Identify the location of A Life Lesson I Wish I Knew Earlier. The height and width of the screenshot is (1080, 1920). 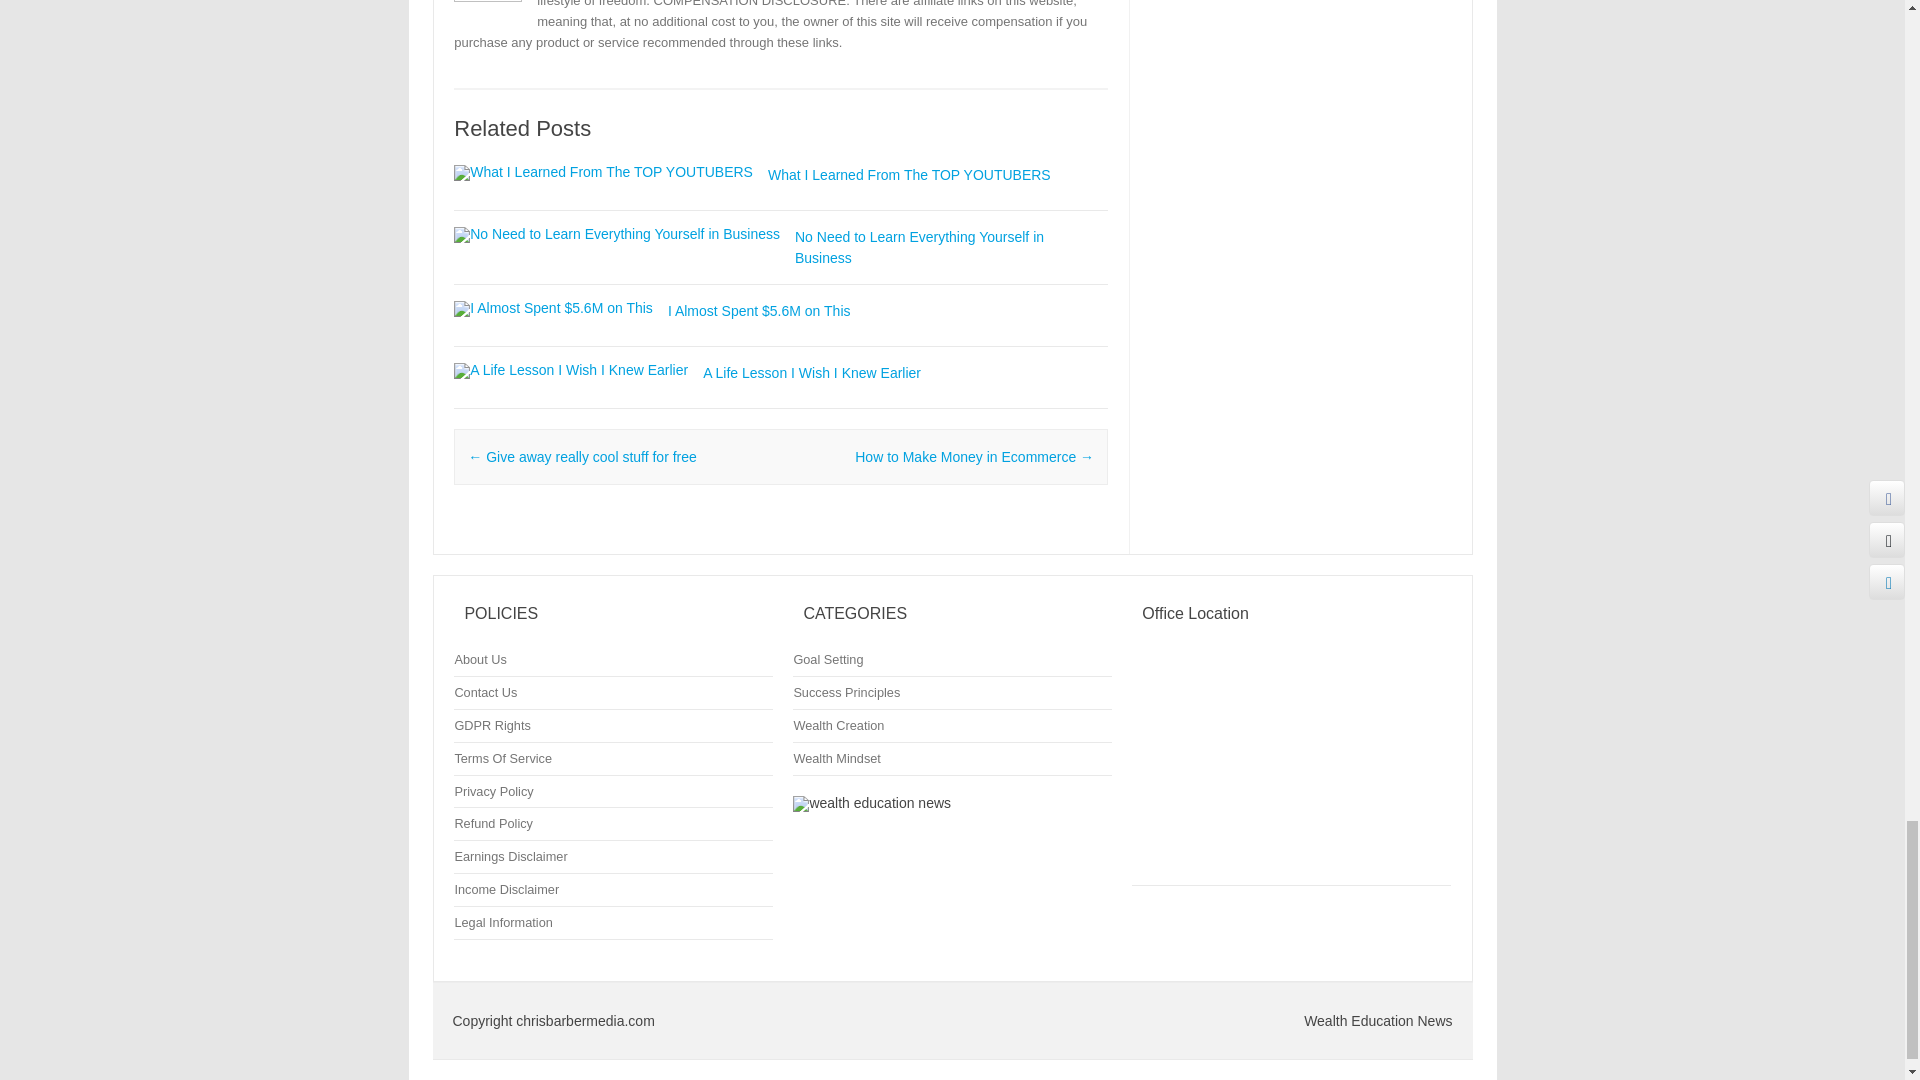
(570, 370).